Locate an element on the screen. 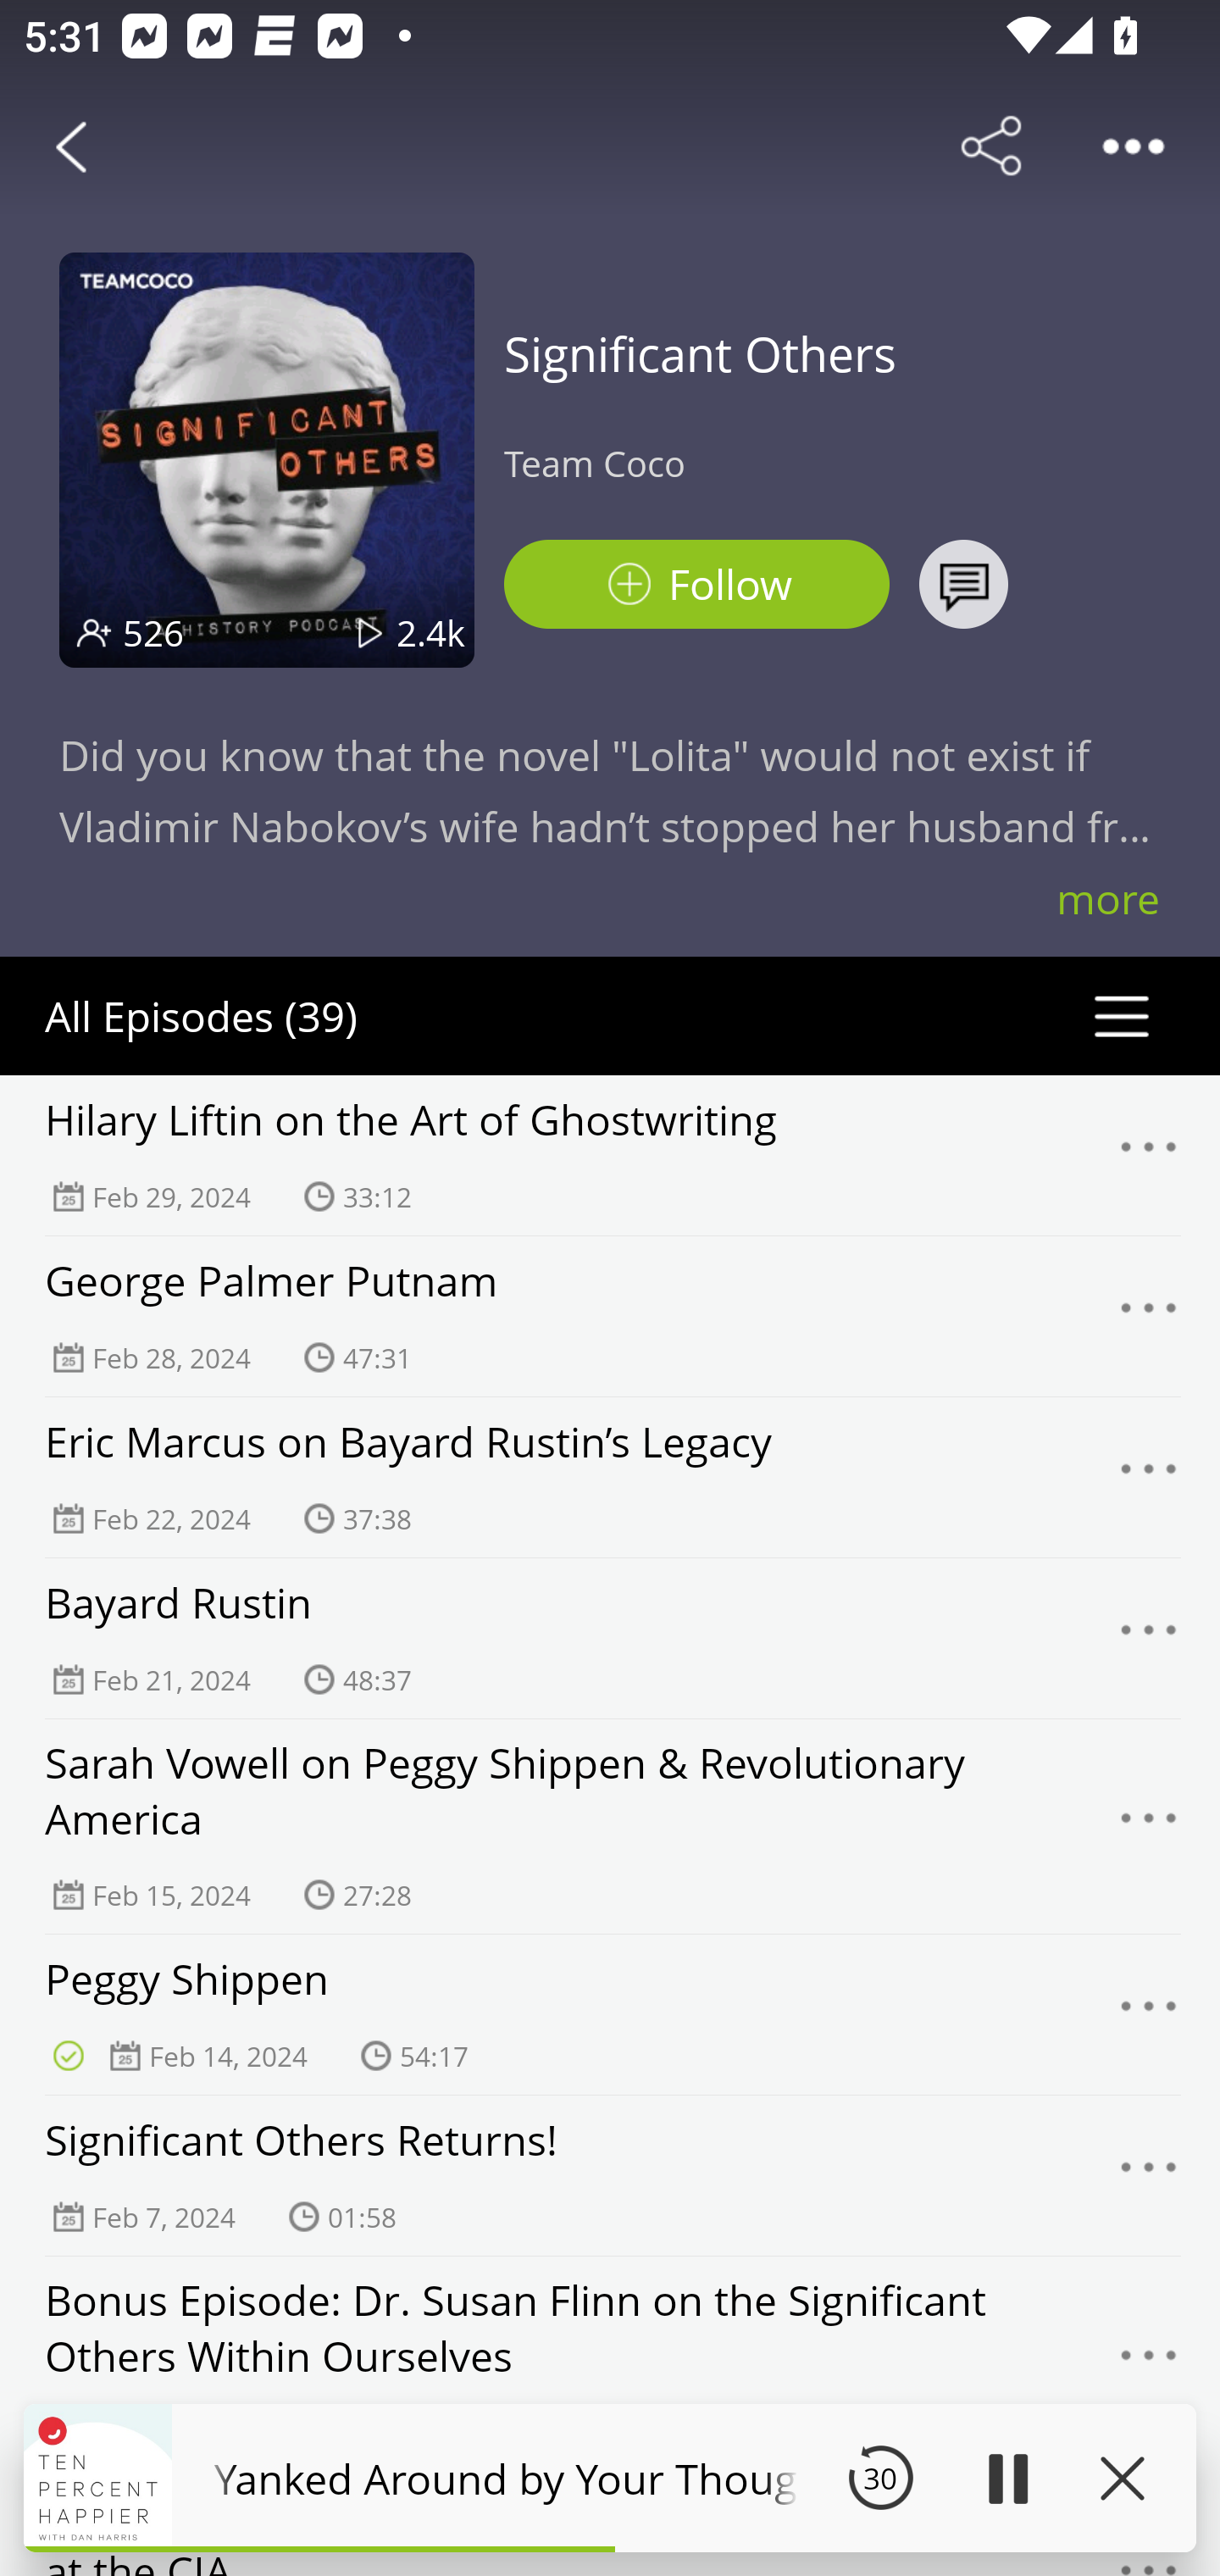 This screenshot has height=2576, width=1220. Bayard Rustin Feb 21, 2024 48:37 Menu is located at coordinates (610, 1638).